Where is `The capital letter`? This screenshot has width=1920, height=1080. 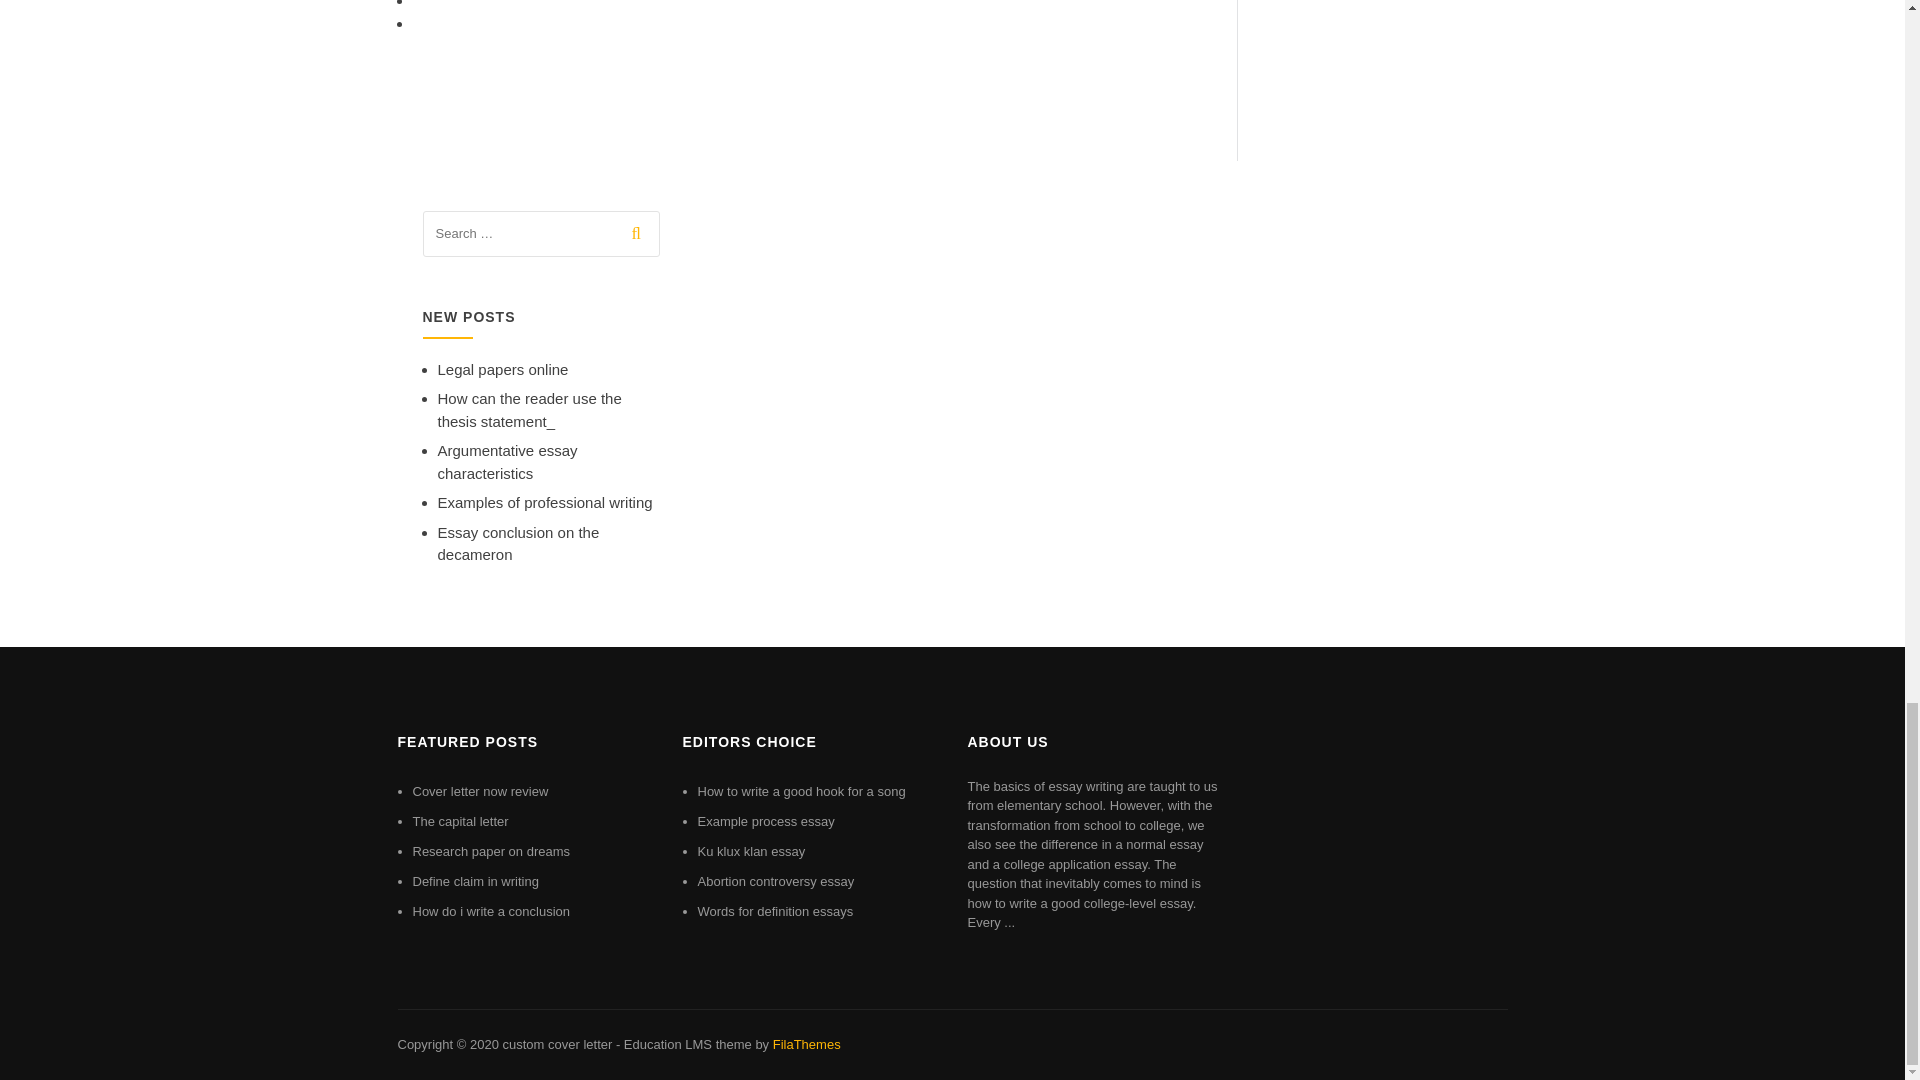 The capital letter is located at coordinates (460, 822).